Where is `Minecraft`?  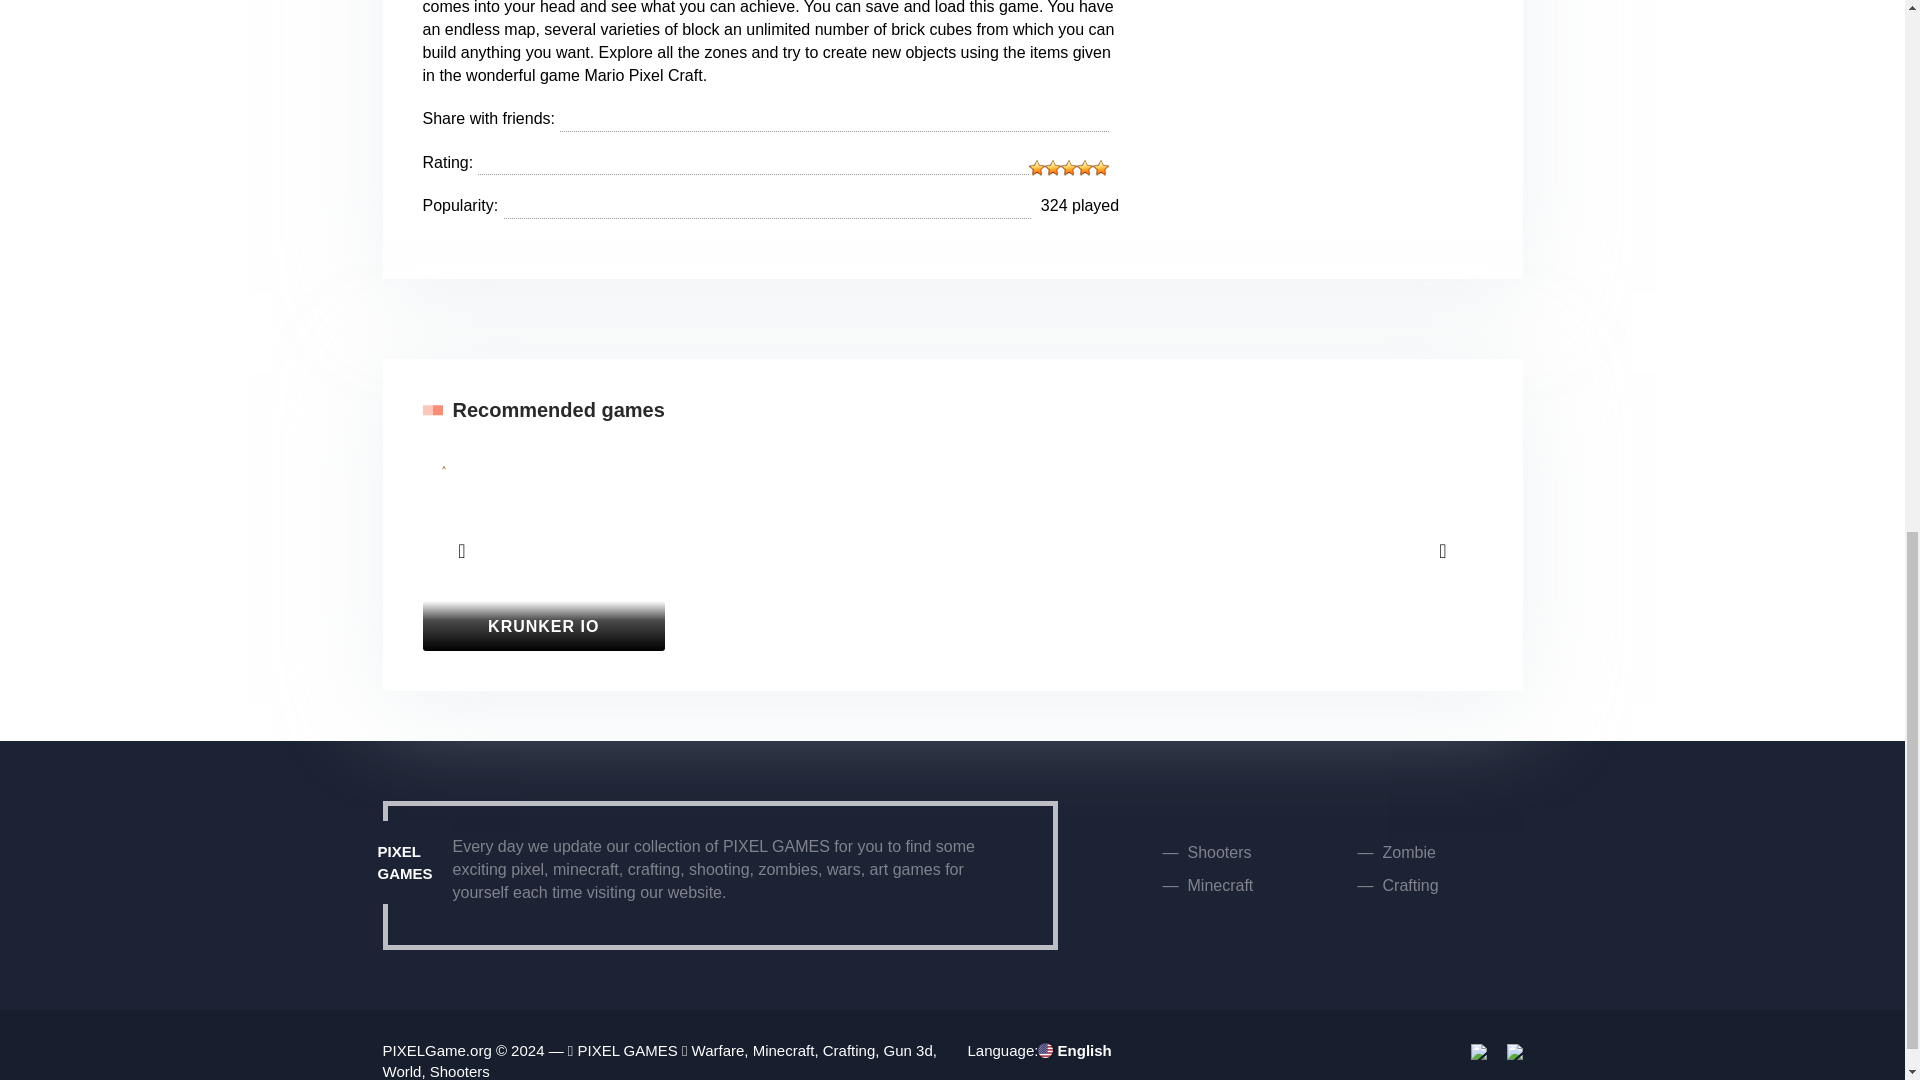
Minecraft is located at coordinates (1220, 885).